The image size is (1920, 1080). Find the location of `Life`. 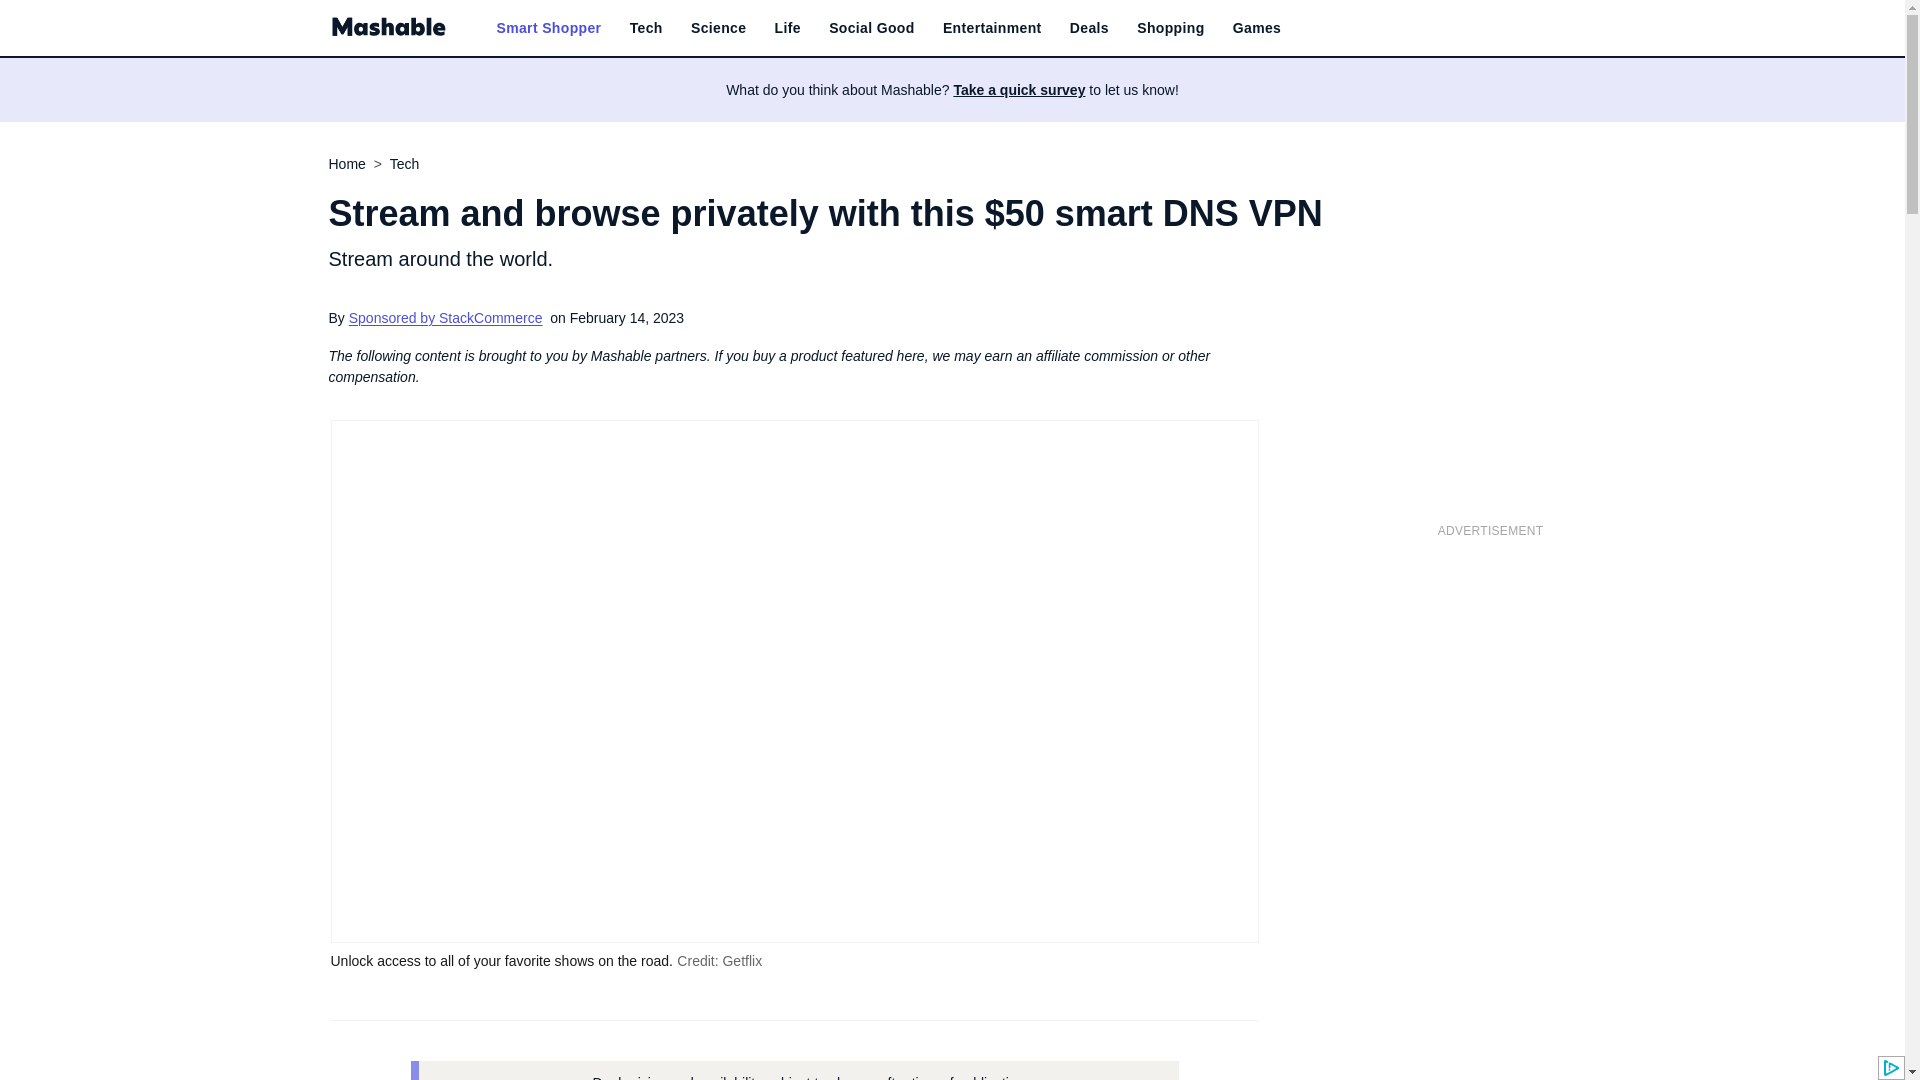

Life is located at coordinates (788, 28).